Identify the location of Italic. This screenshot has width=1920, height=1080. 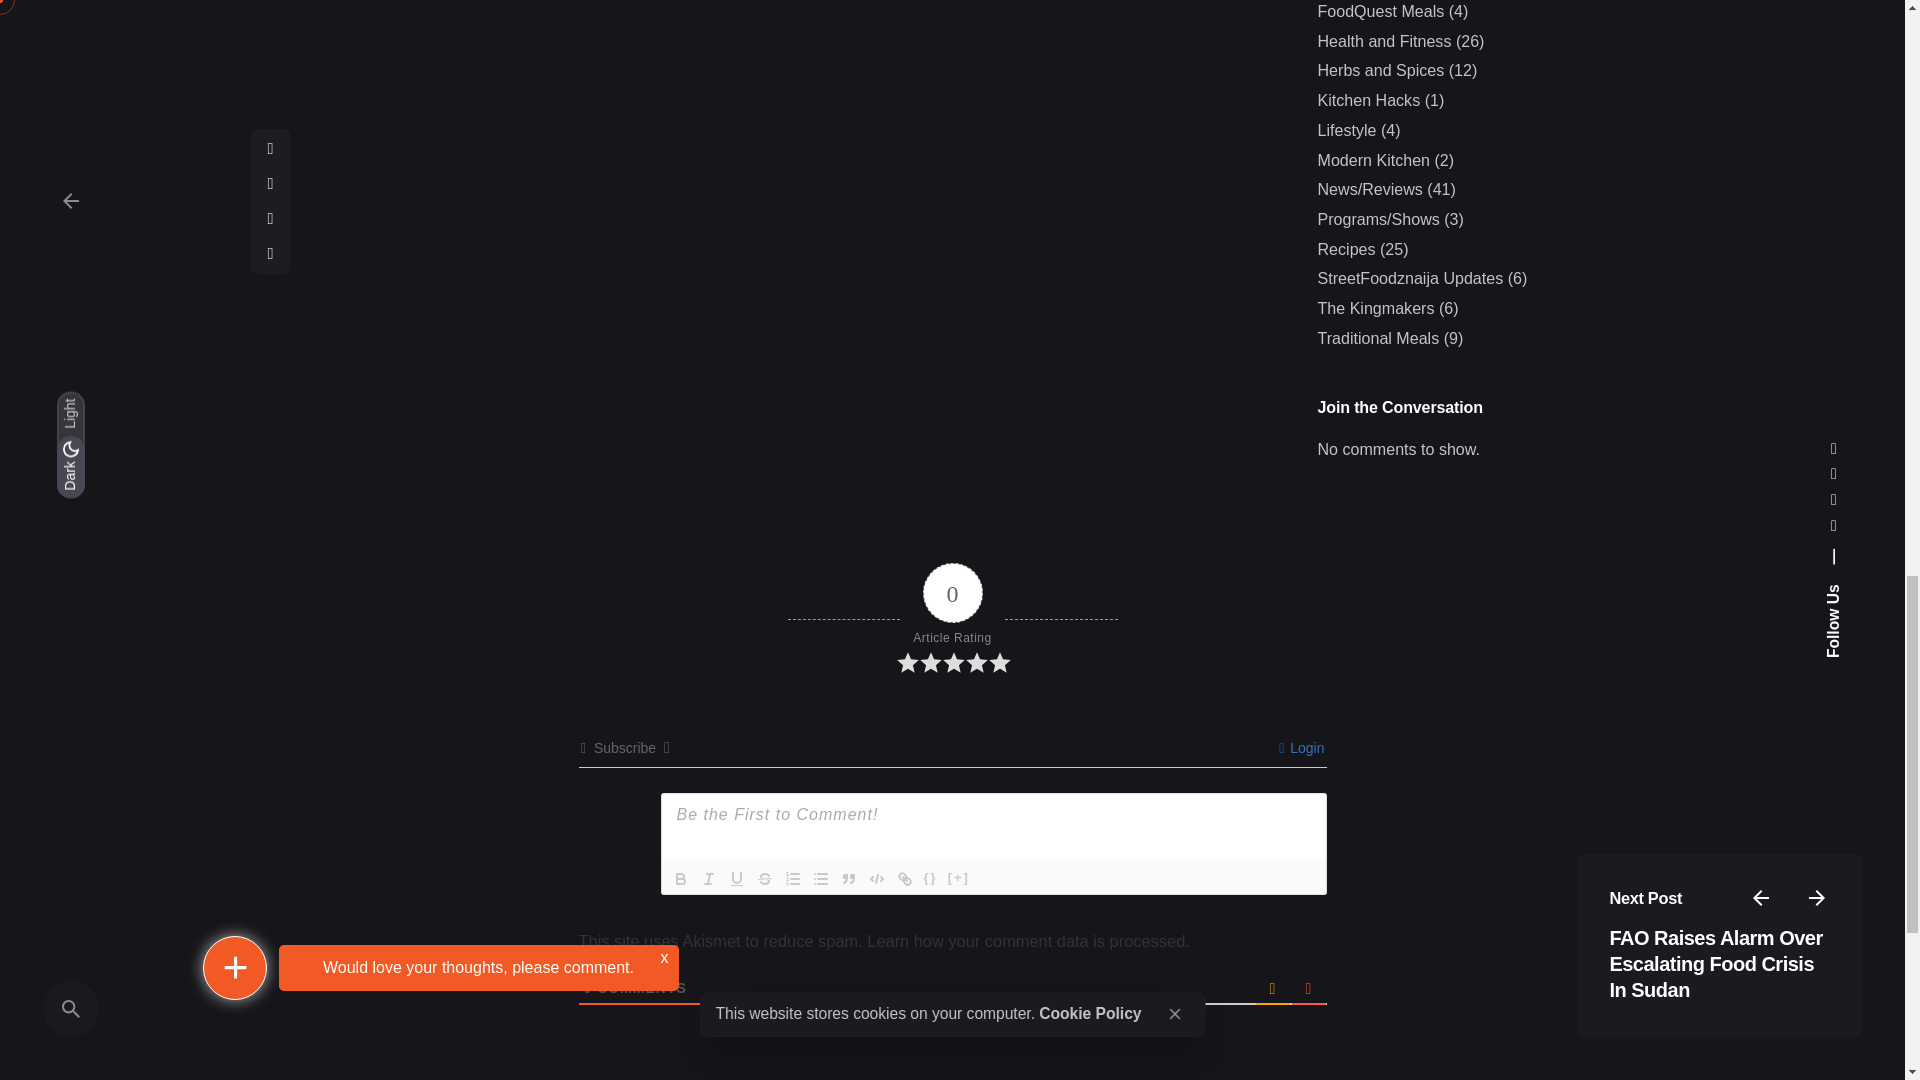
(707, 879).